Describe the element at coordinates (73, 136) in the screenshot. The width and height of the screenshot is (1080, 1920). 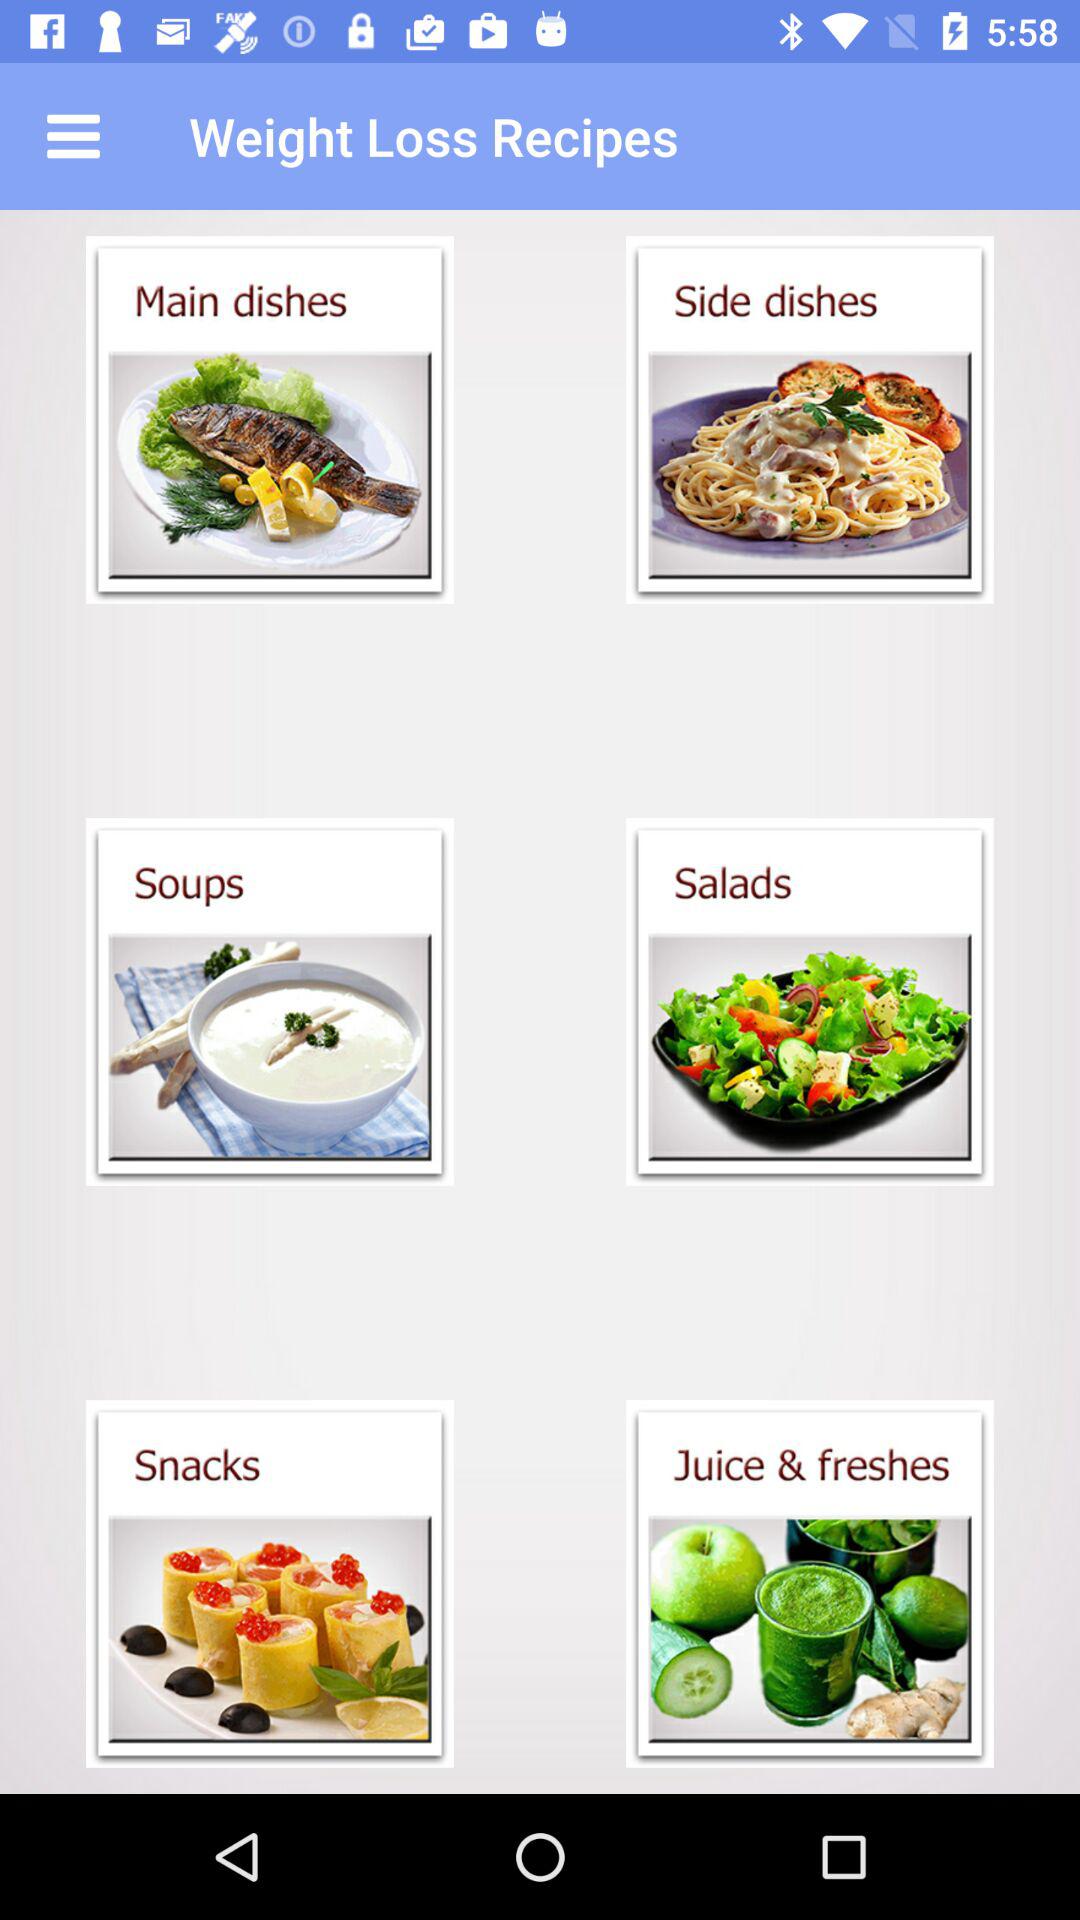
I see `select the app to the left of the weight loss recipes icon` at that location.